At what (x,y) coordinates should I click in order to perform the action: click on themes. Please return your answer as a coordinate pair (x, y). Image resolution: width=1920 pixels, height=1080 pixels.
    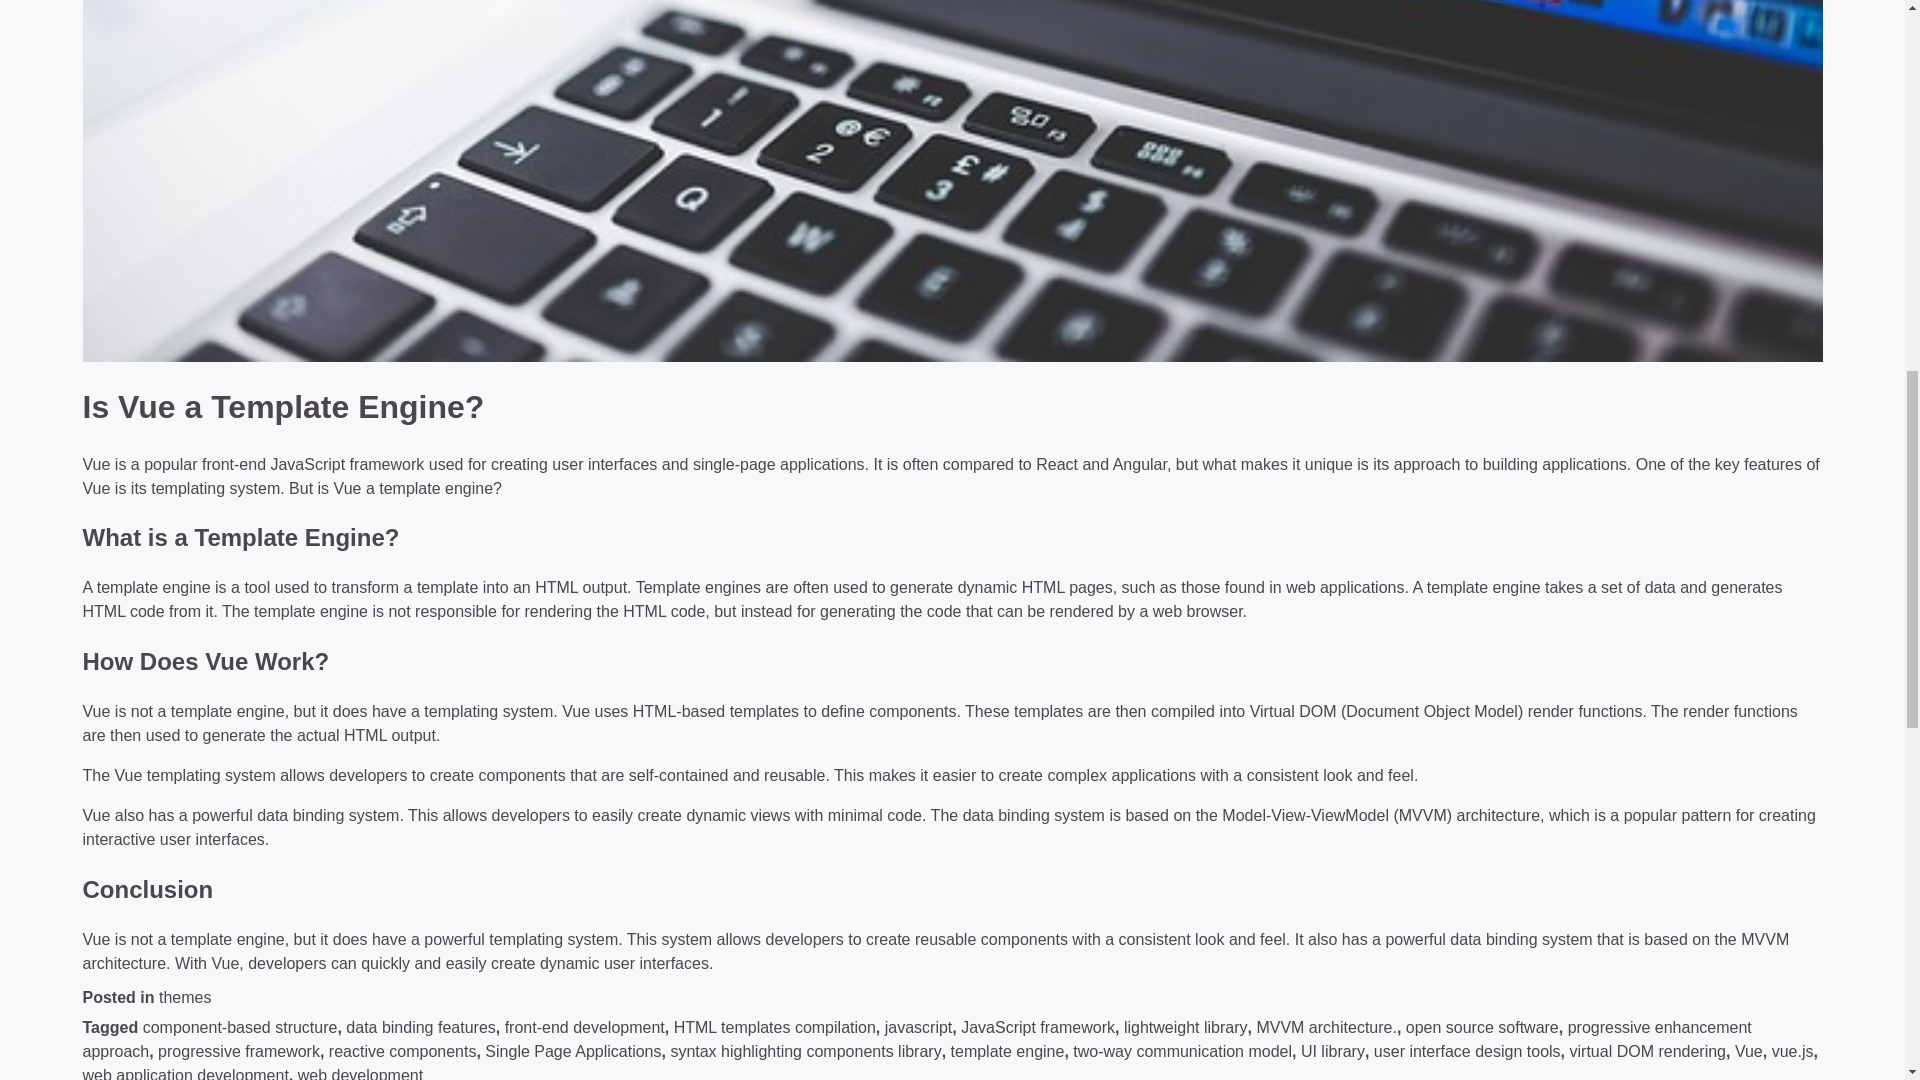
    Looking at the image, I should click on (185, 997).